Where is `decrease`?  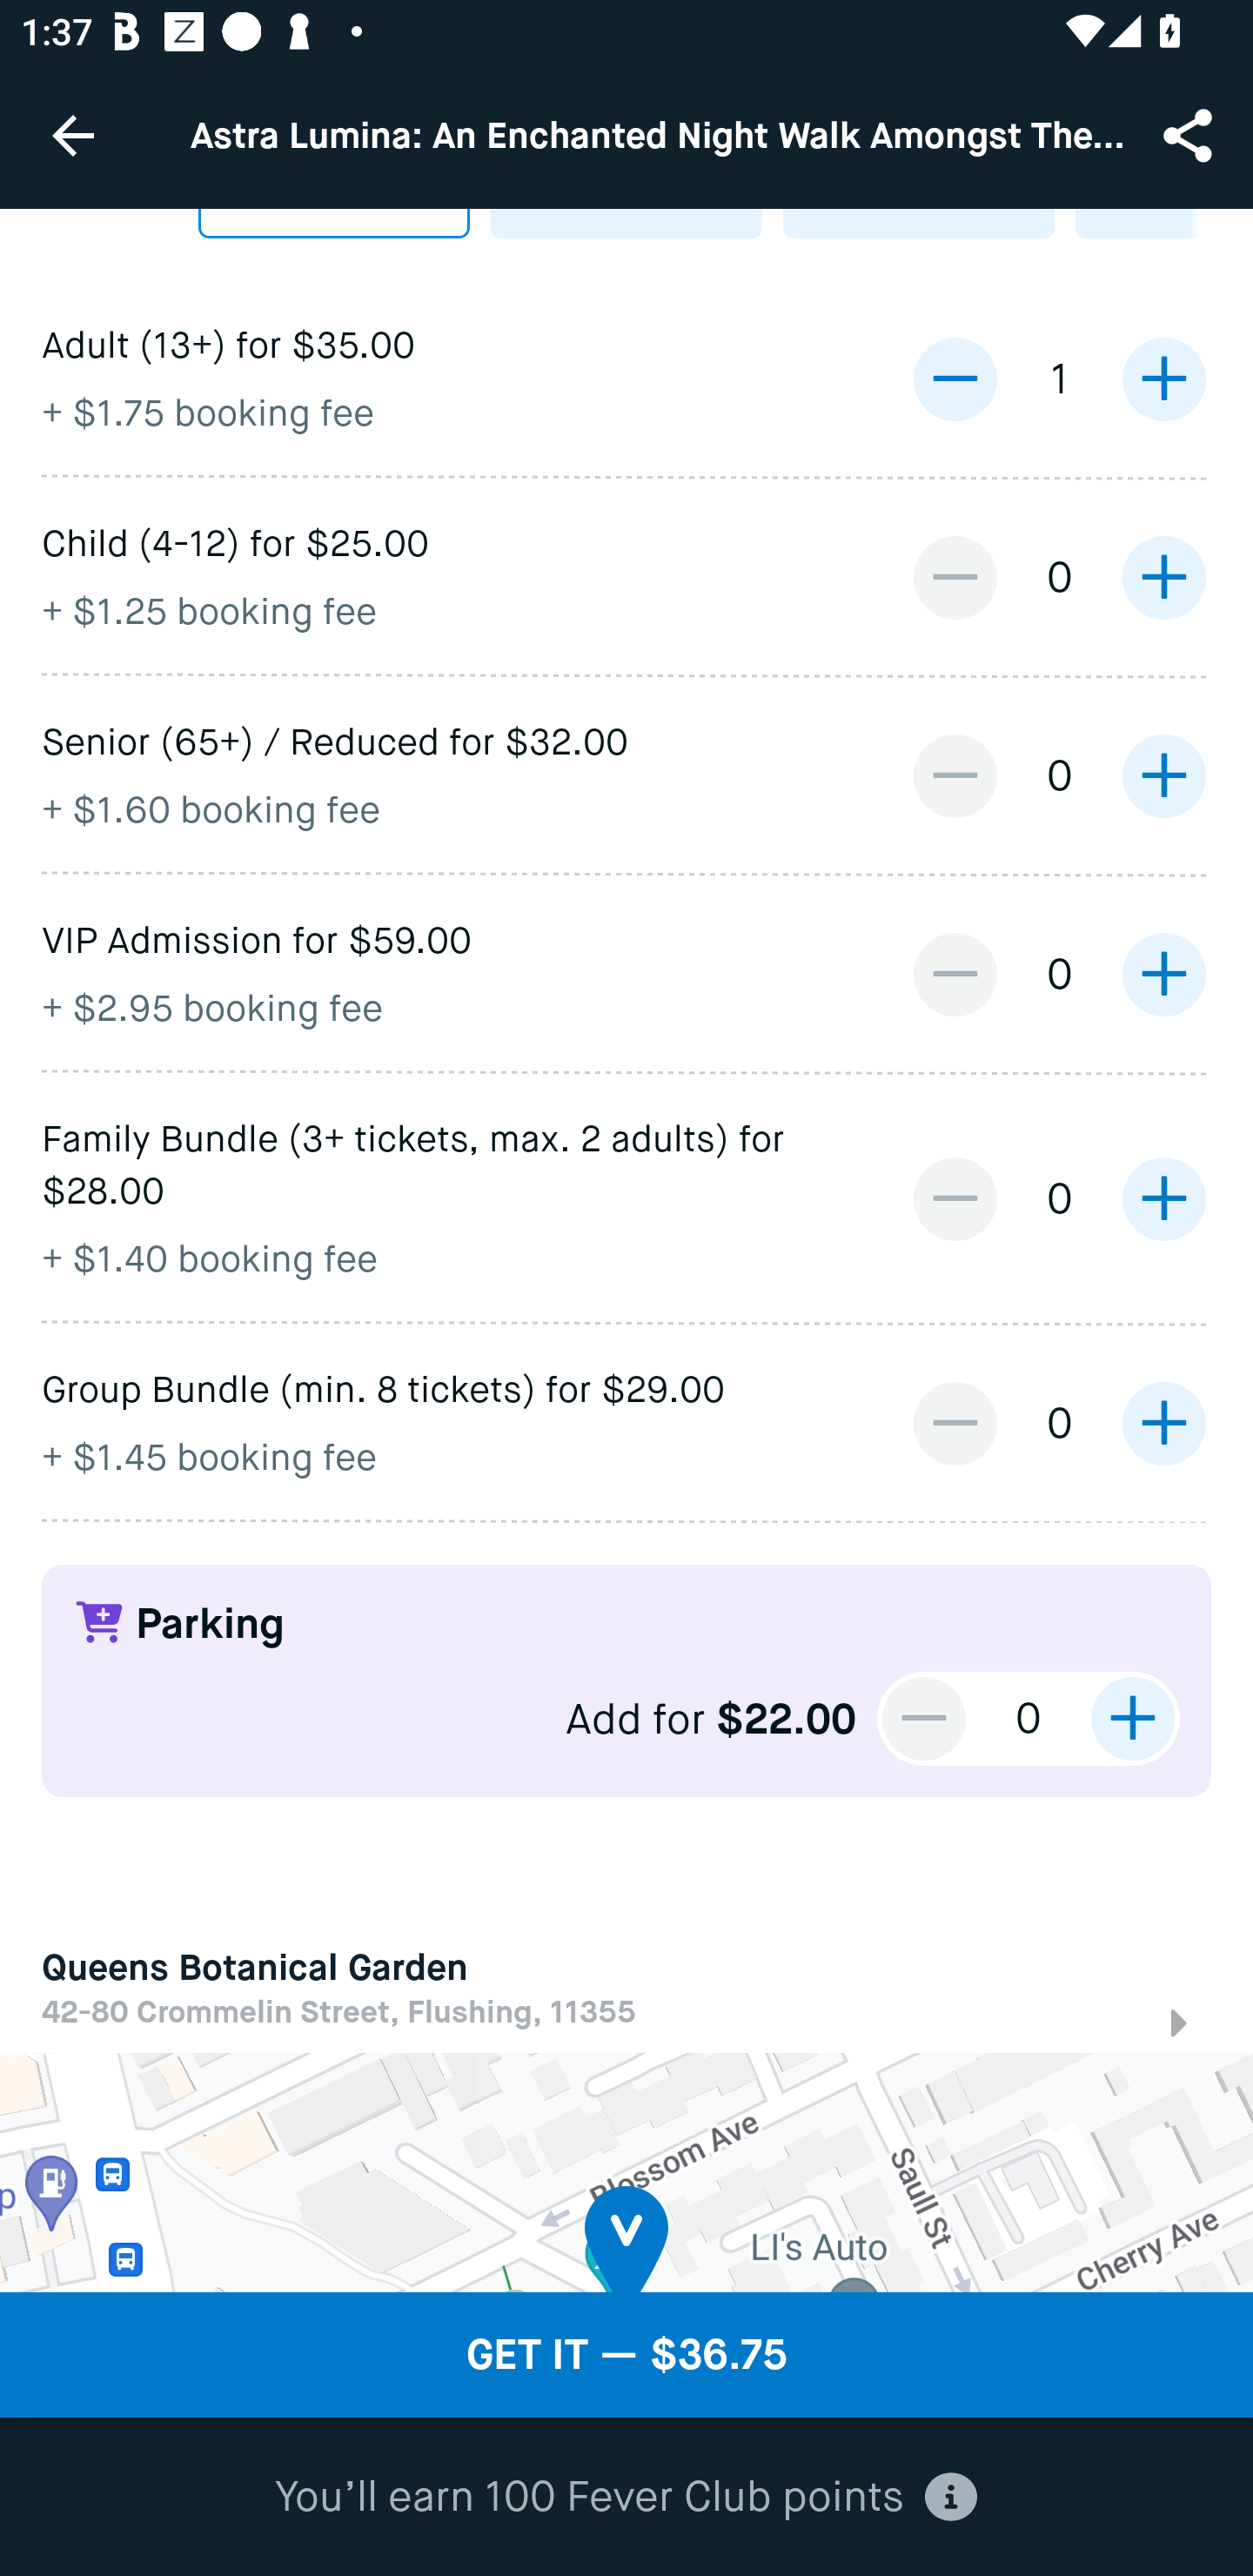
decrease is located at coordinates (955, 776).